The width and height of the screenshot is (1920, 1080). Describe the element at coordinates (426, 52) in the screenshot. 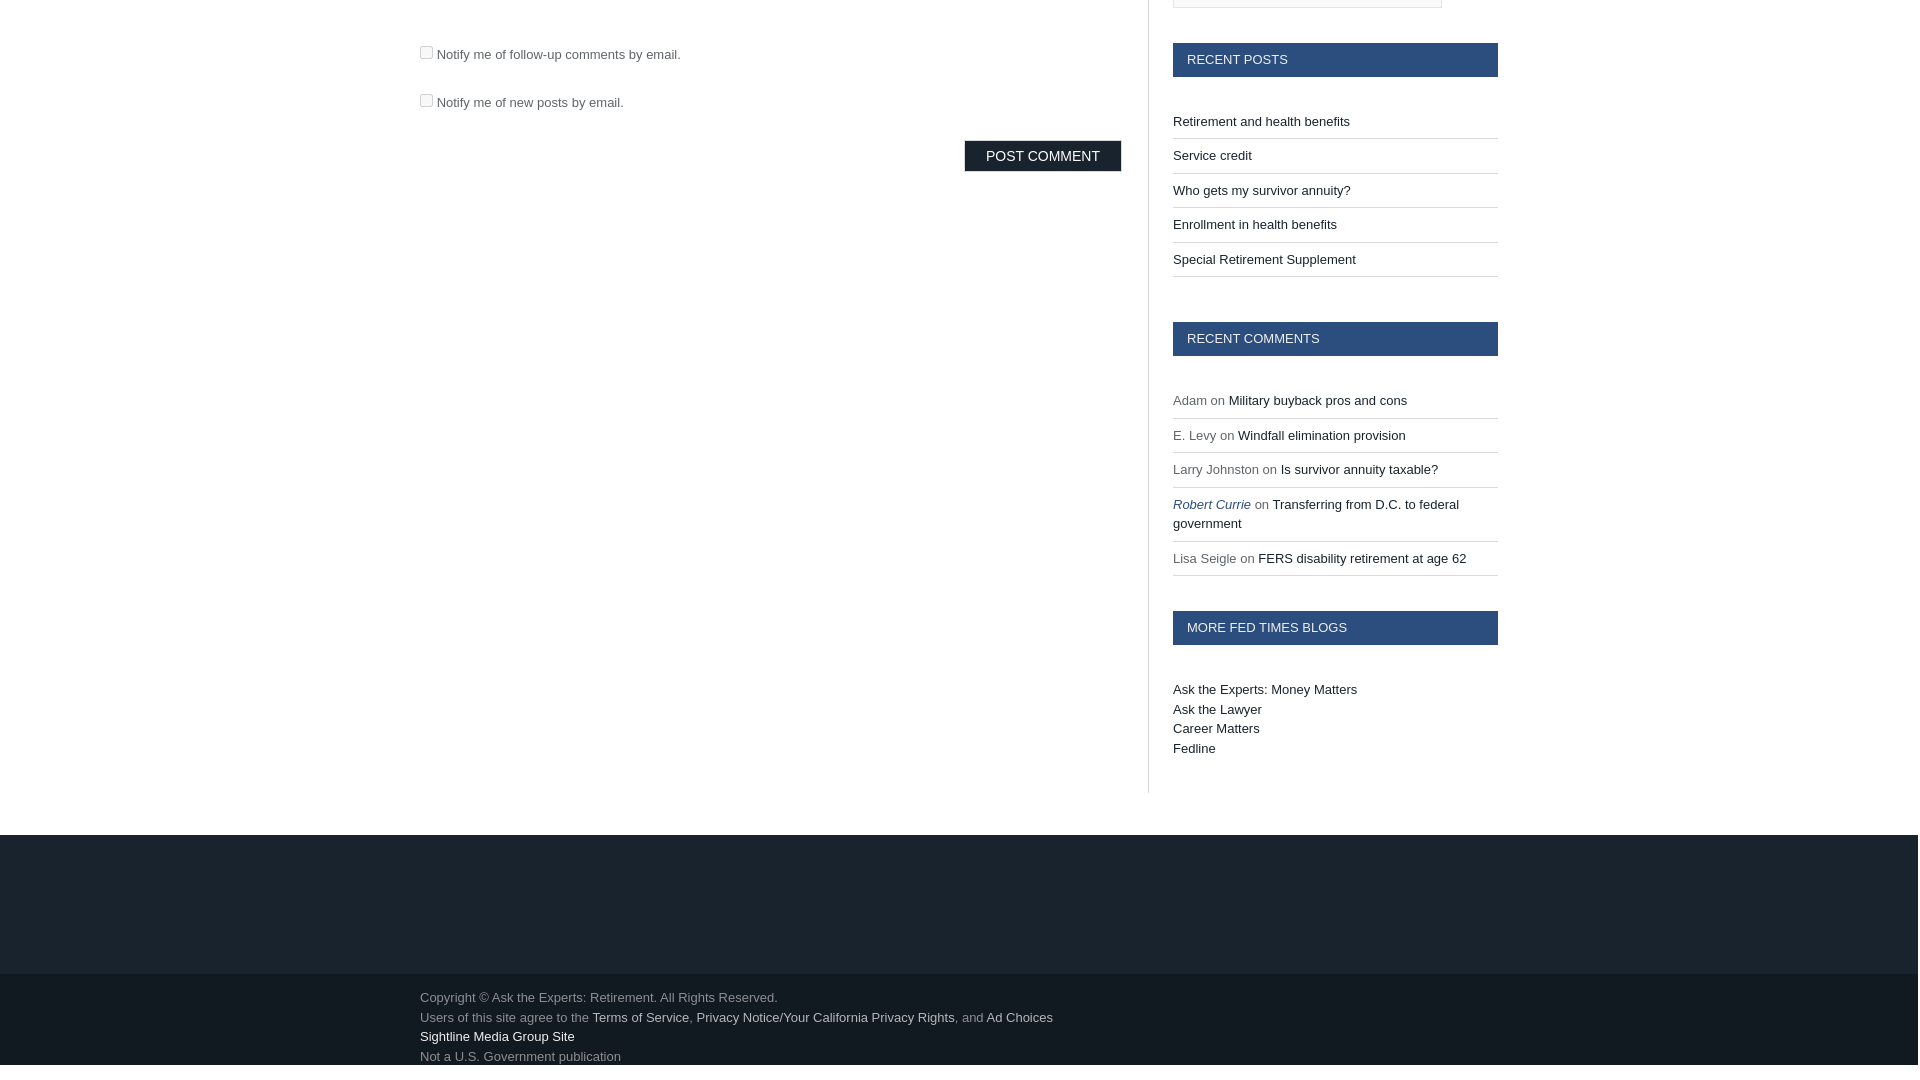

I see `subscribe` at that location.